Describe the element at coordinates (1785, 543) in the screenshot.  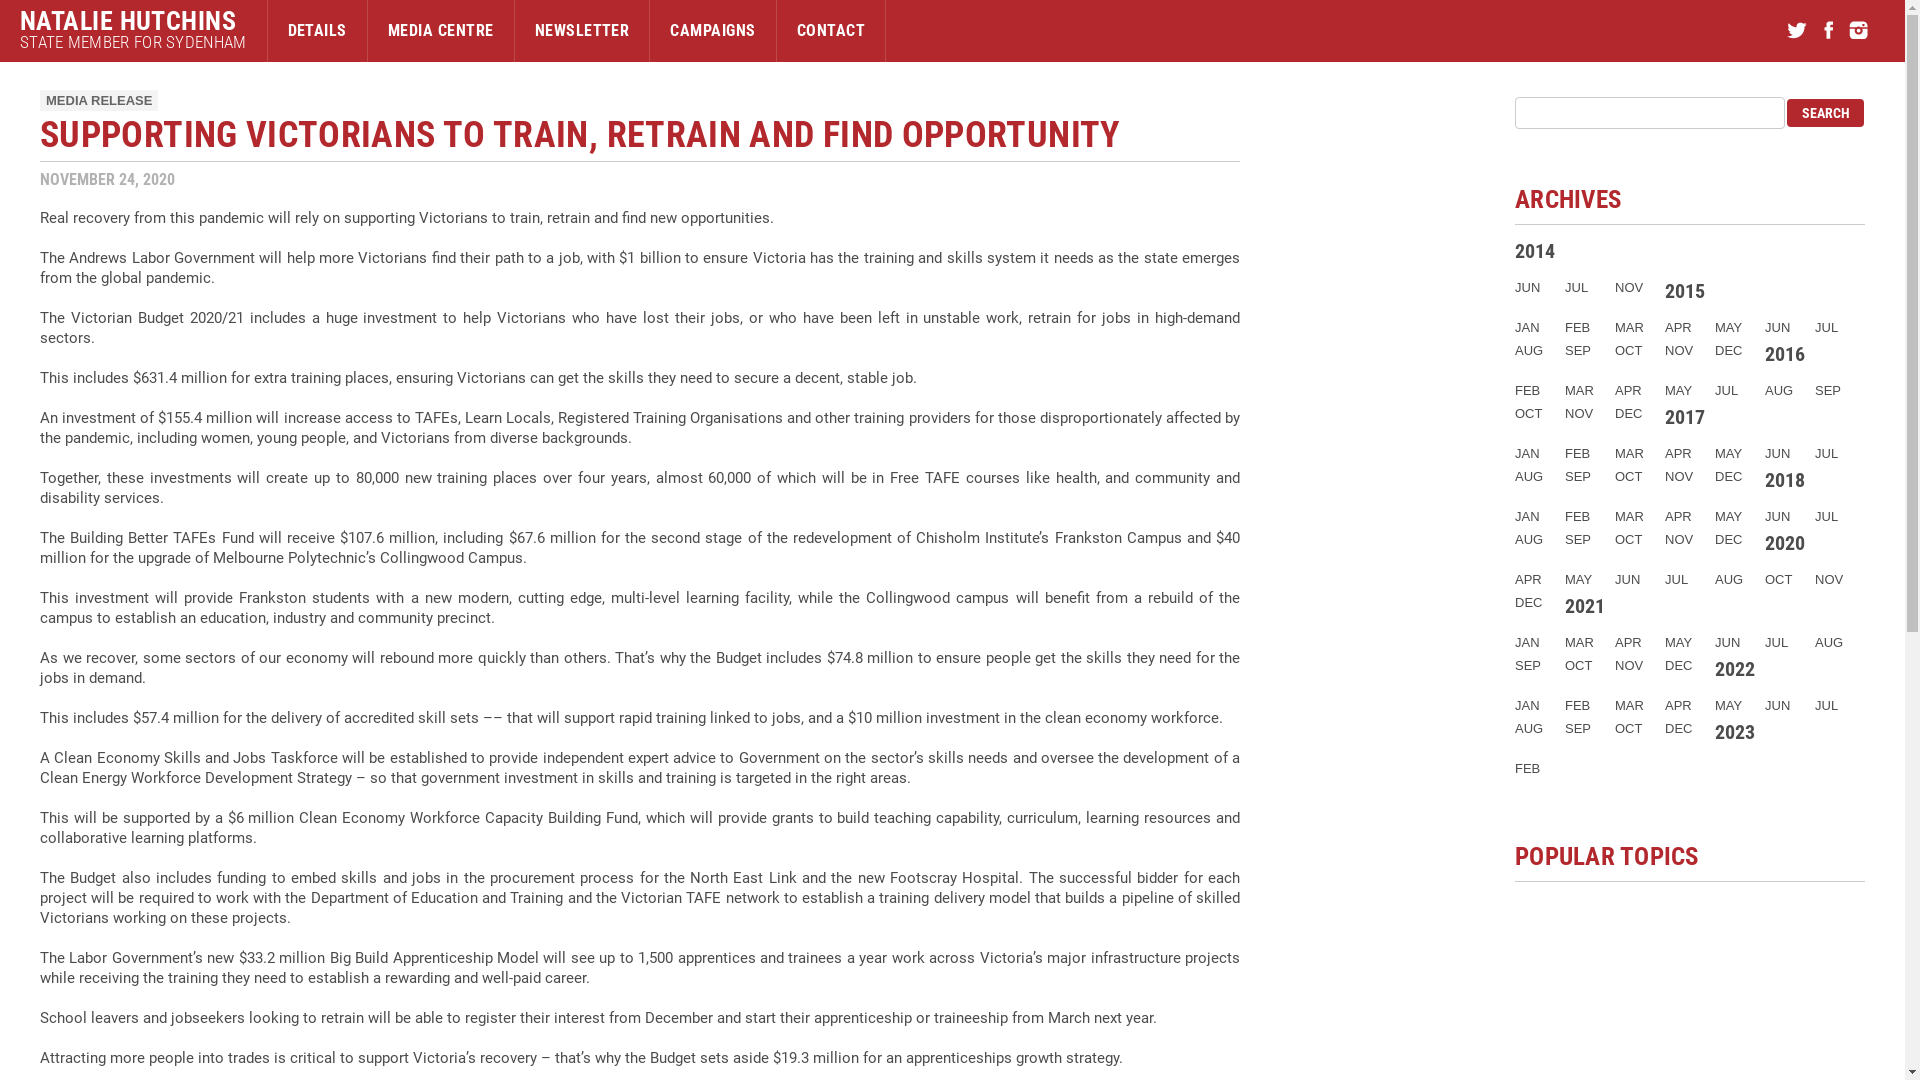
I see `2020` at that location.